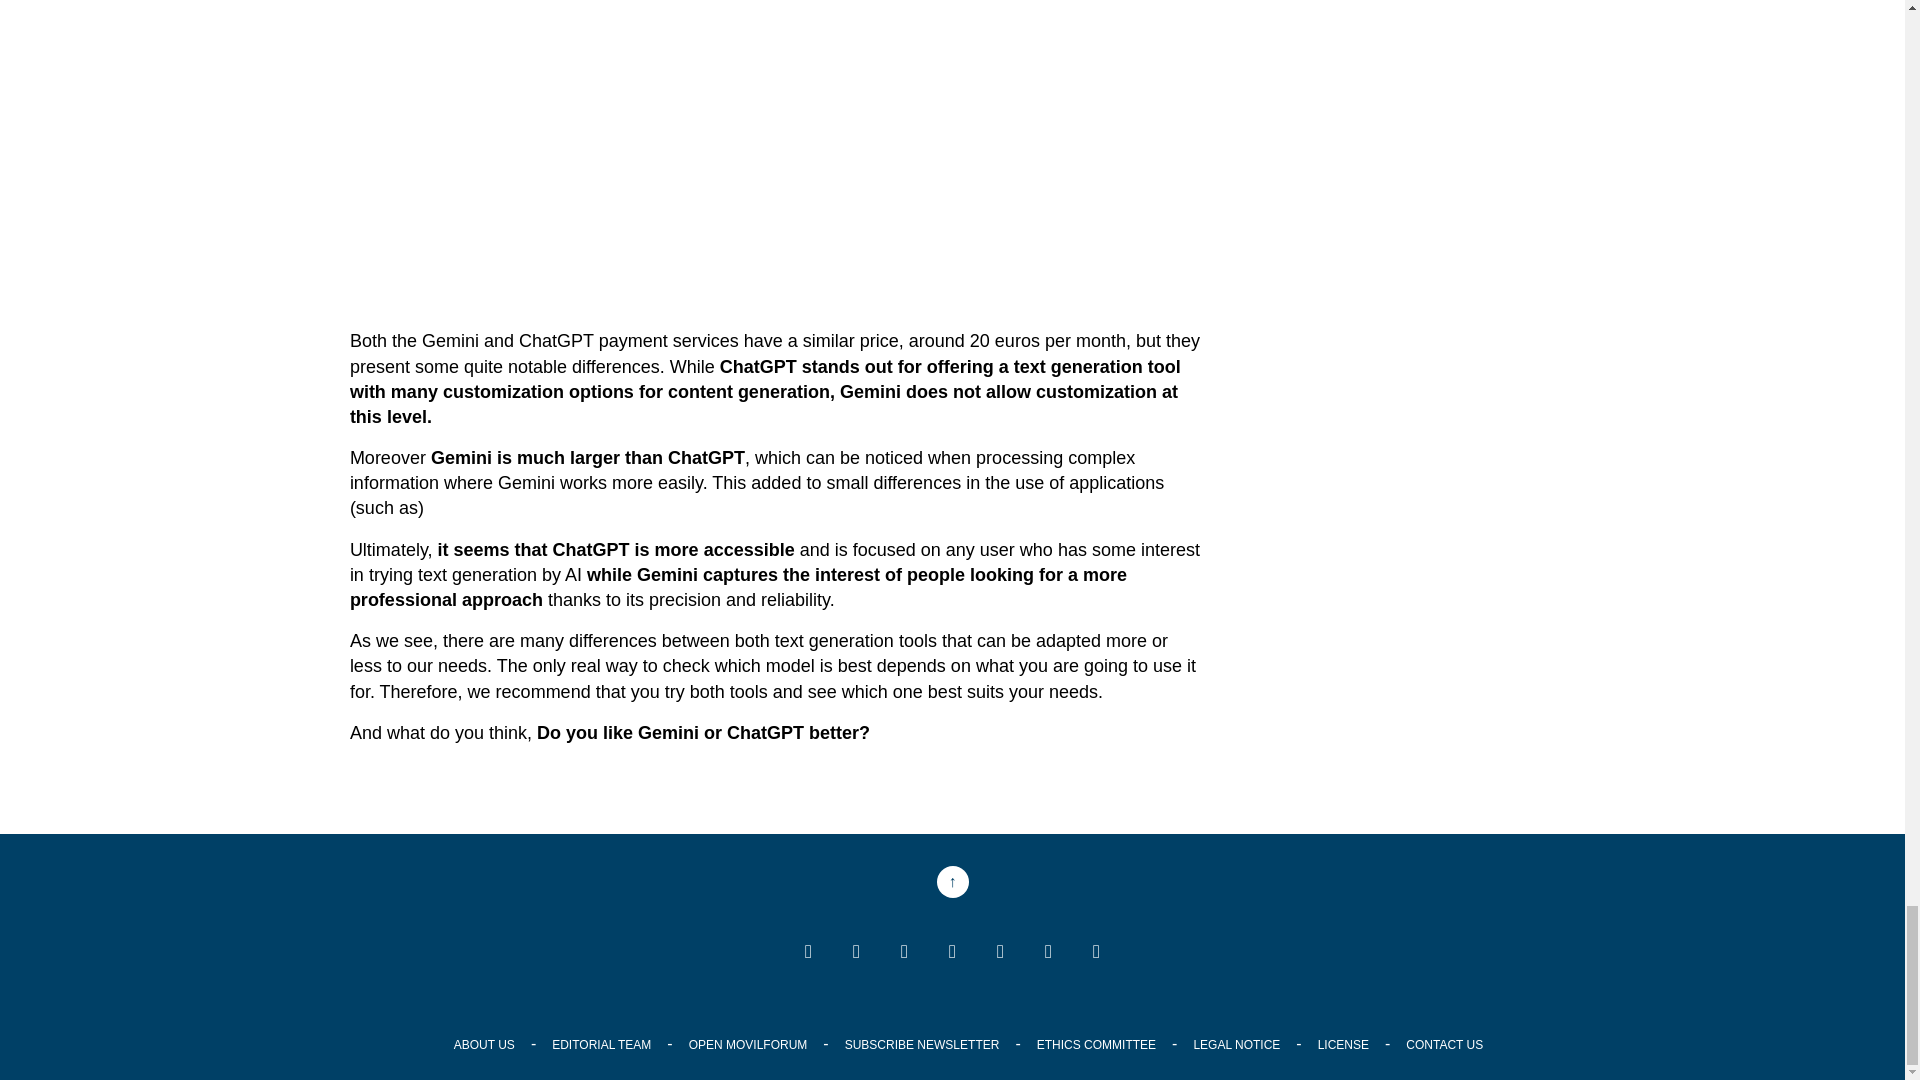 The height and width of the screenshot is (1080, 1920). I want to click on CONTACT US, so click(1444, 1044).